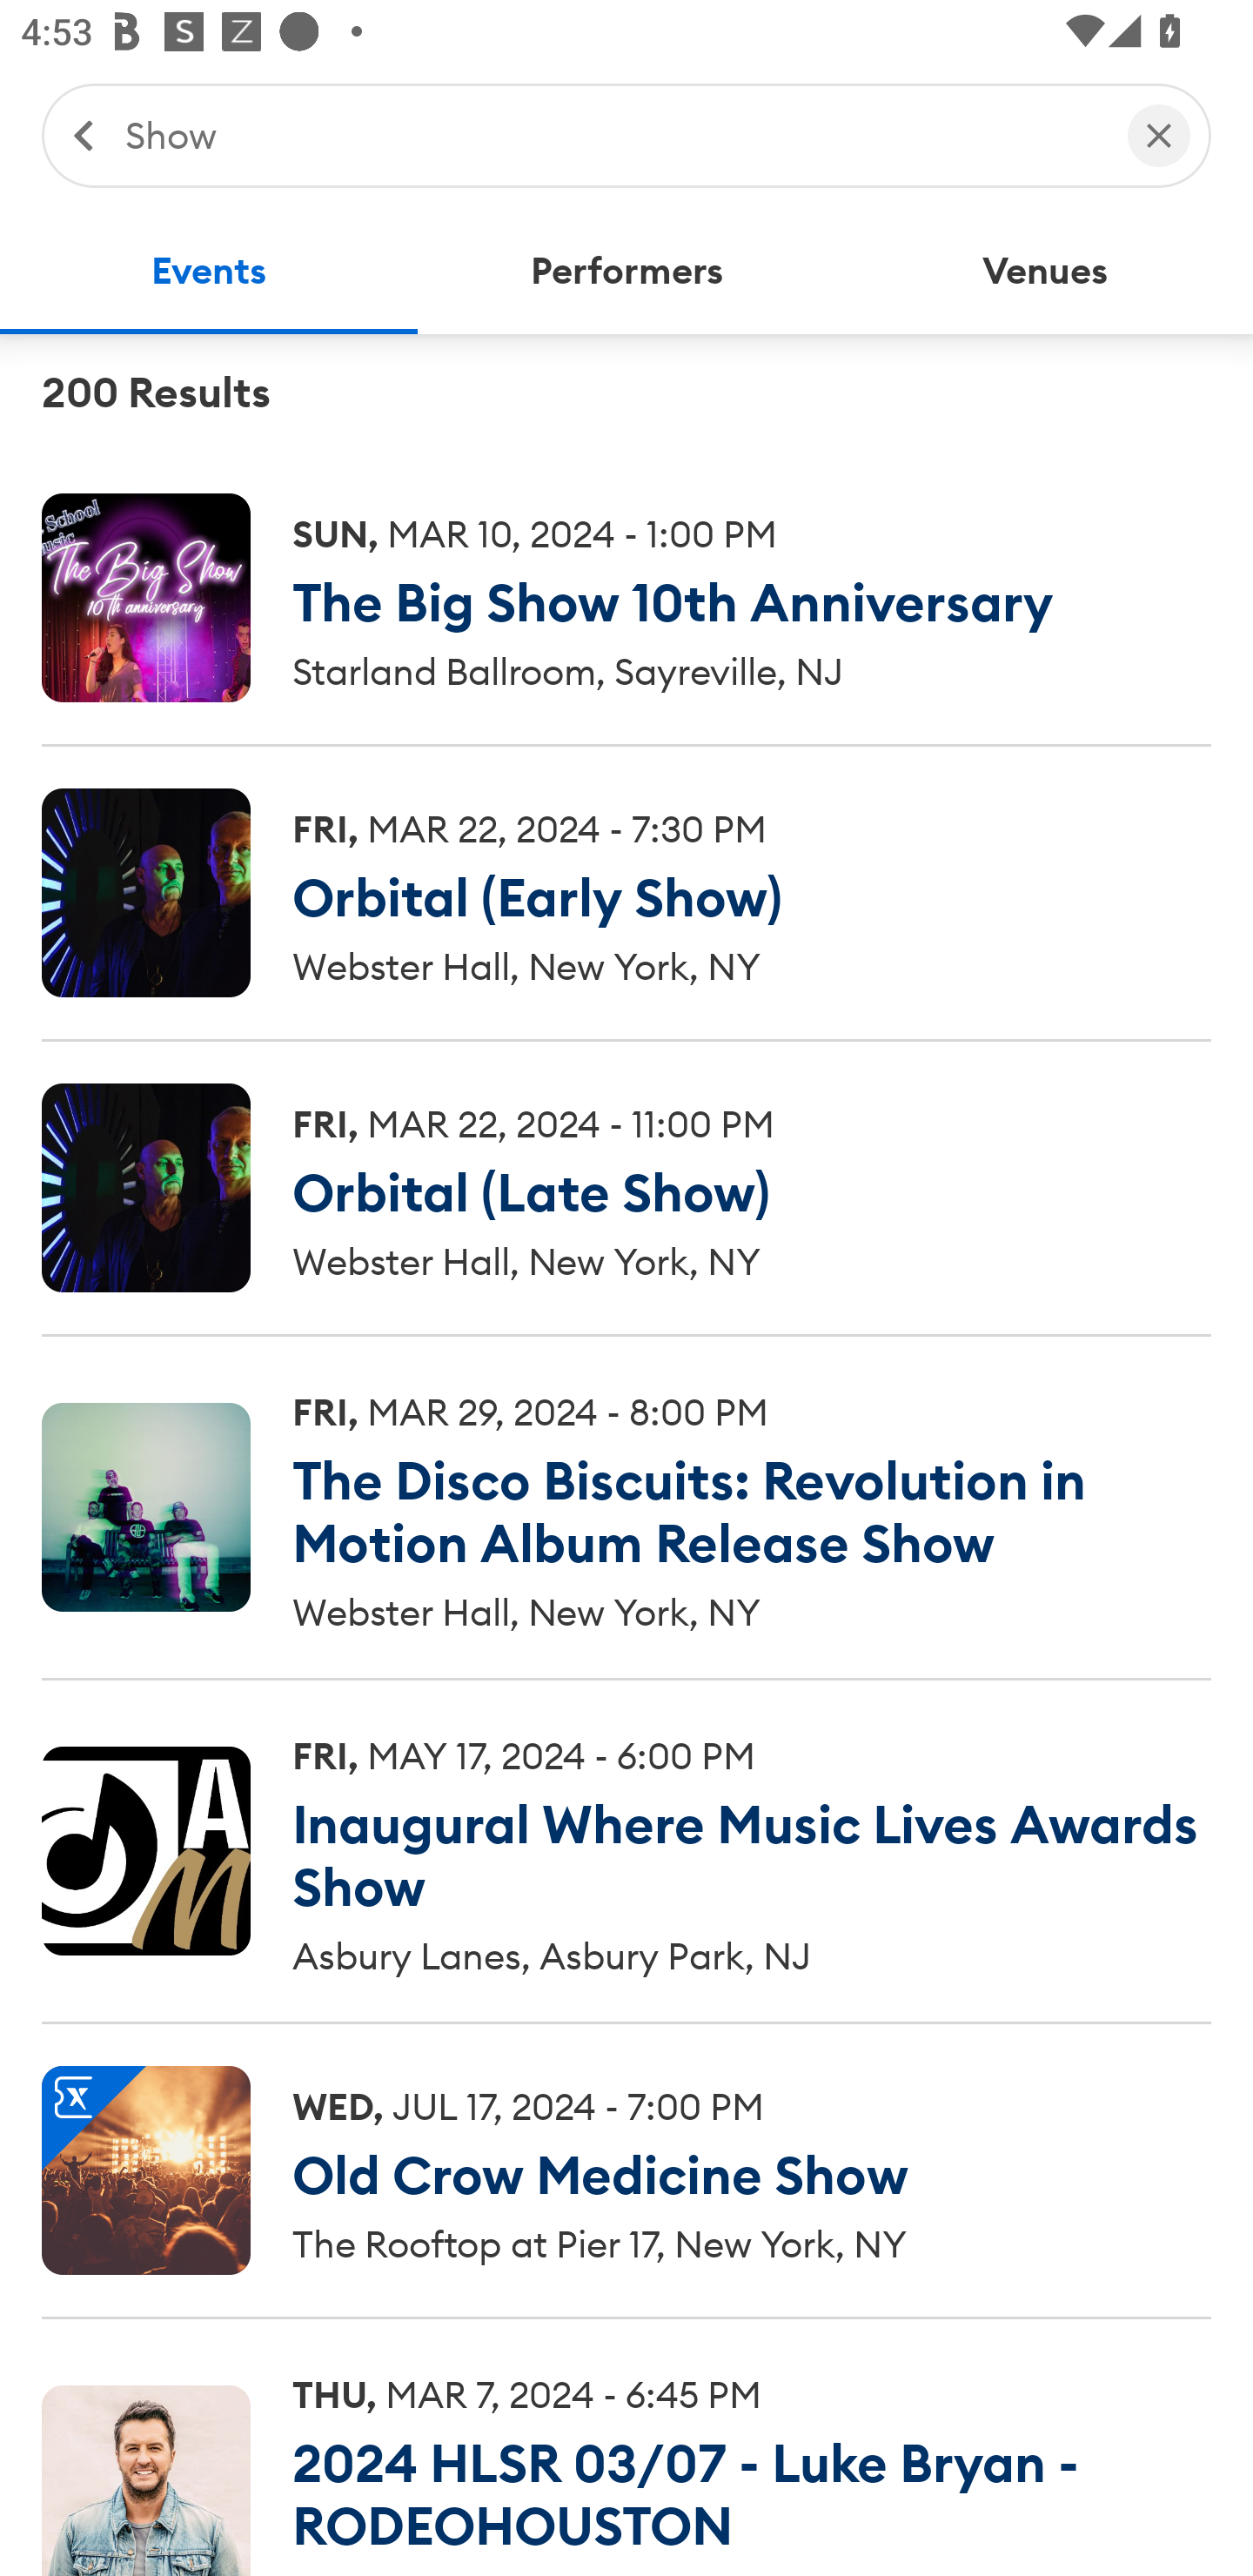 This screenshot has width=1253, height=2576. Describe the element at coordinates (611, 134) in the screenshot. I see `Show` at that location.